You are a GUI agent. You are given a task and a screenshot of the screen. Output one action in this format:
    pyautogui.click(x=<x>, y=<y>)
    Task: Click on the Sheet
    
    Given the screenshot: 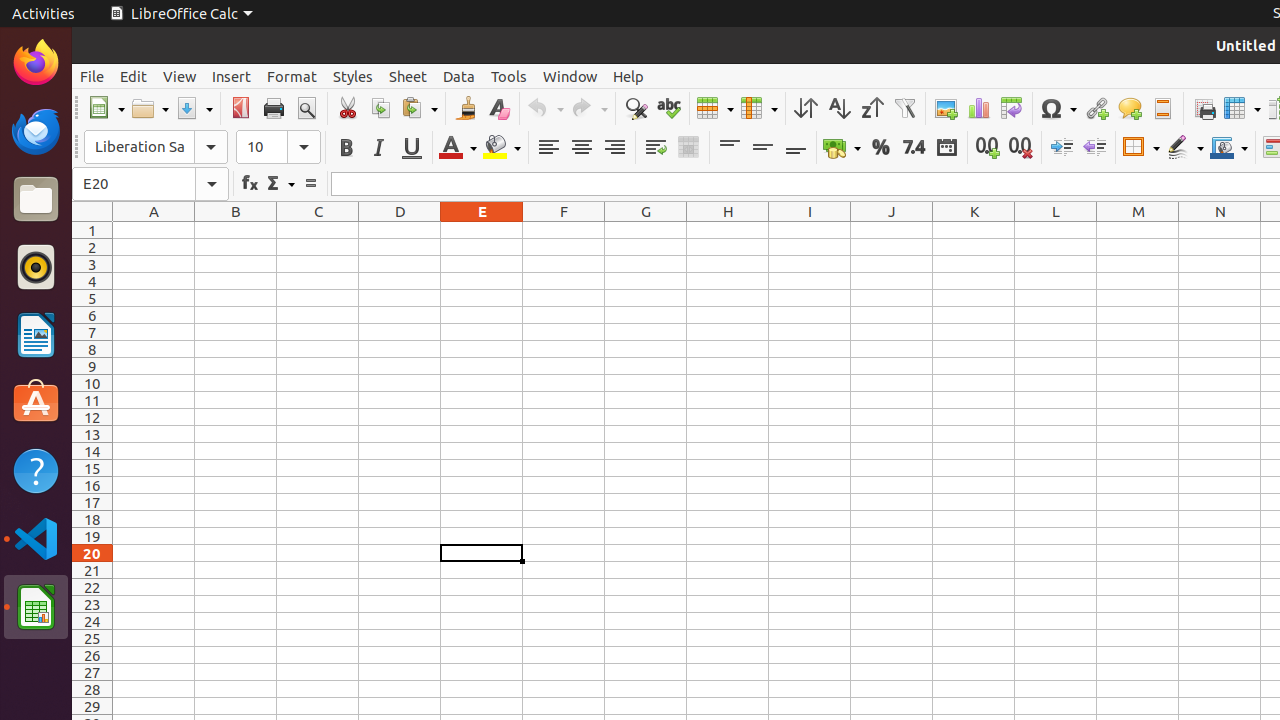 What is the action you would take?
    pyautogui.click(x=408, y=76)
    